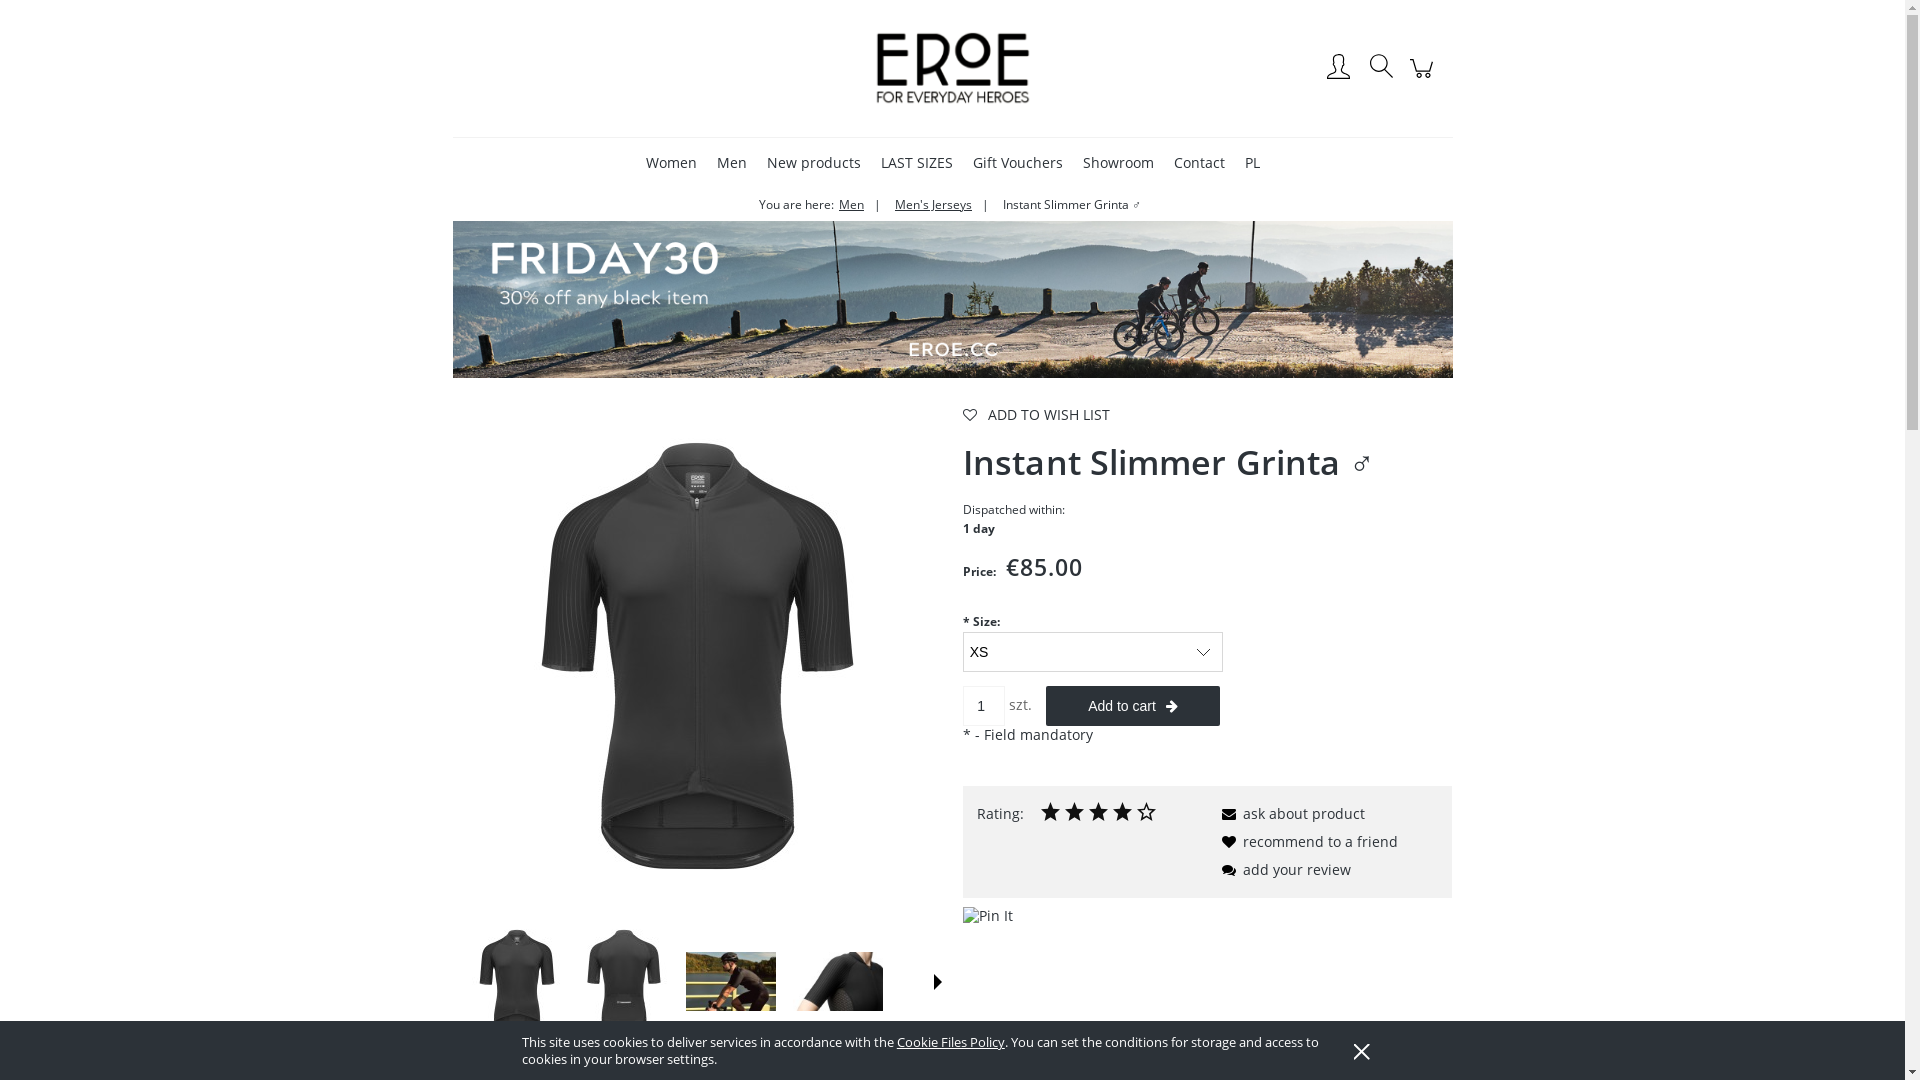 This screenshot has height=1080, width=1920. I want to click on add your review, so click(1283, 870).